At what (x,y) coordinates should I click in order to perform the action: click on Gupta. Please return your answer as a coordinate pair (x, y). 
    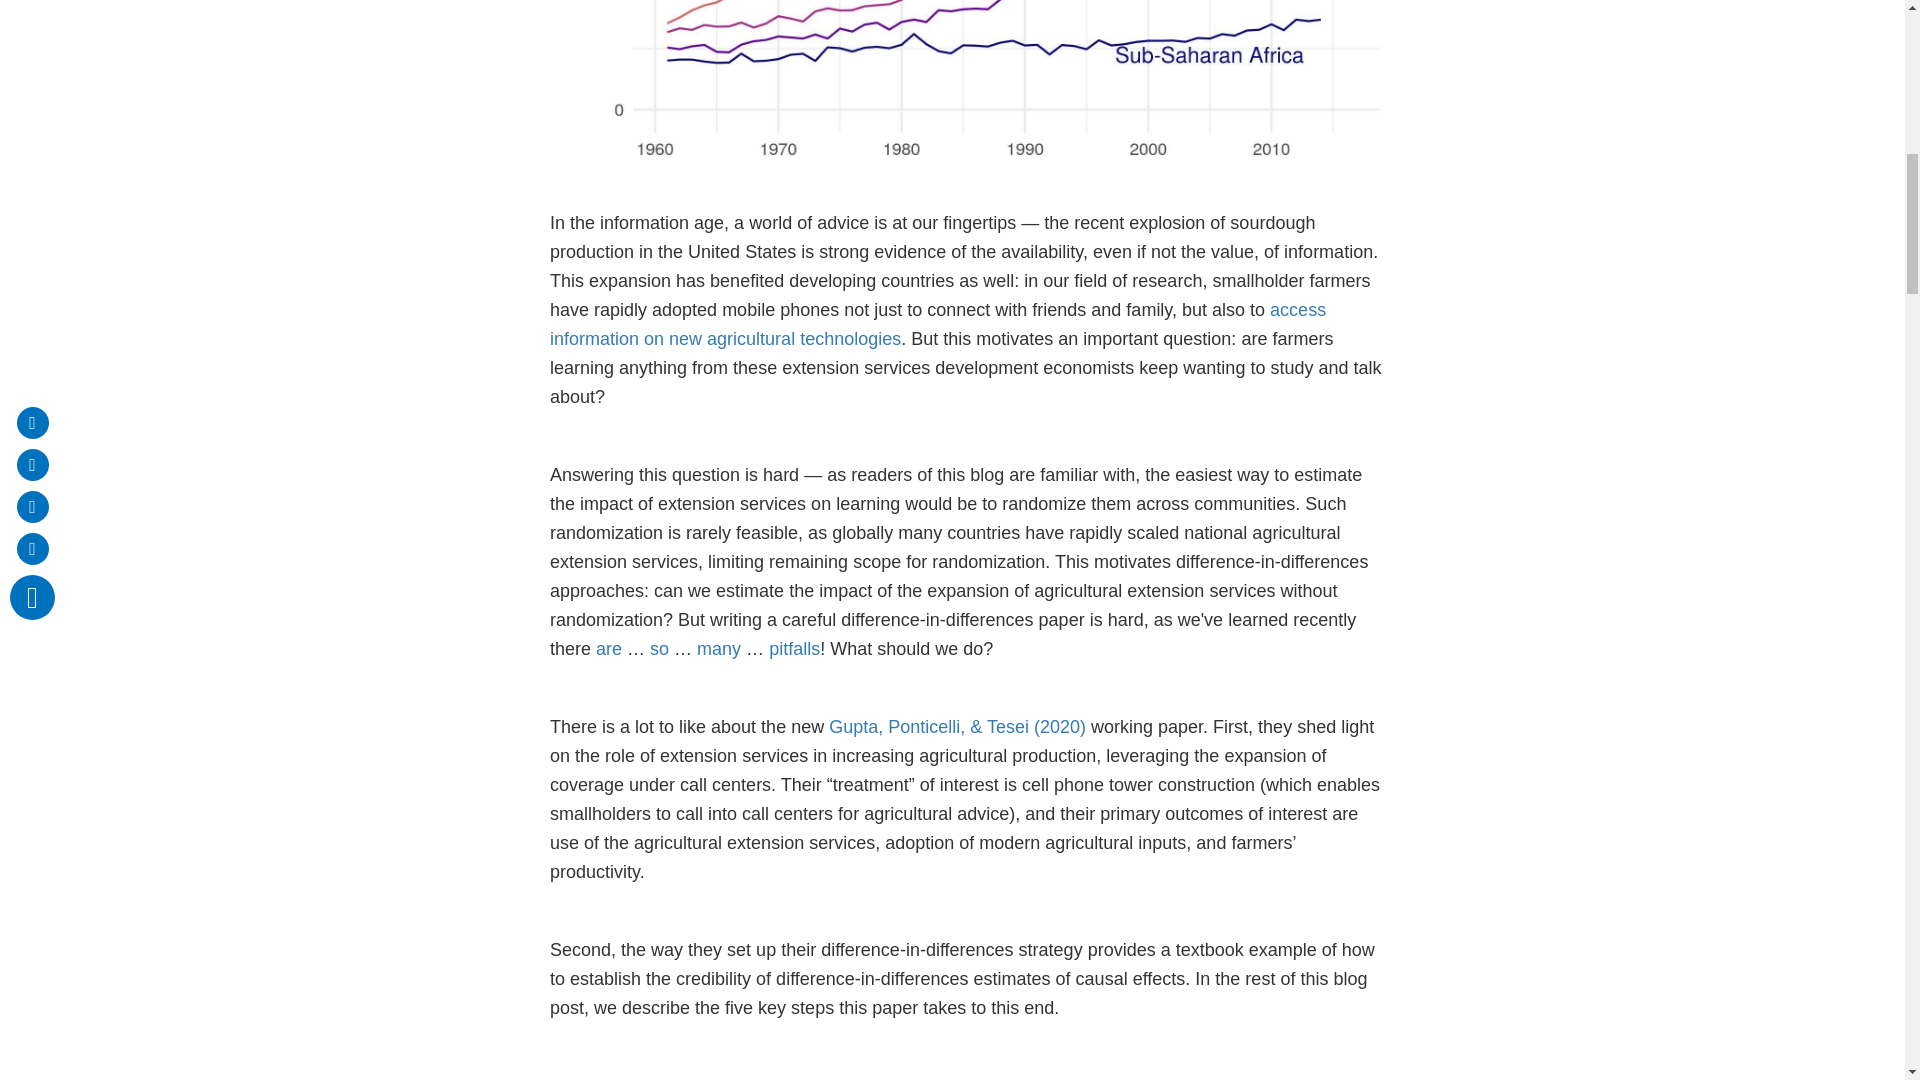
    Looking at the image, I should click on (853, 726).